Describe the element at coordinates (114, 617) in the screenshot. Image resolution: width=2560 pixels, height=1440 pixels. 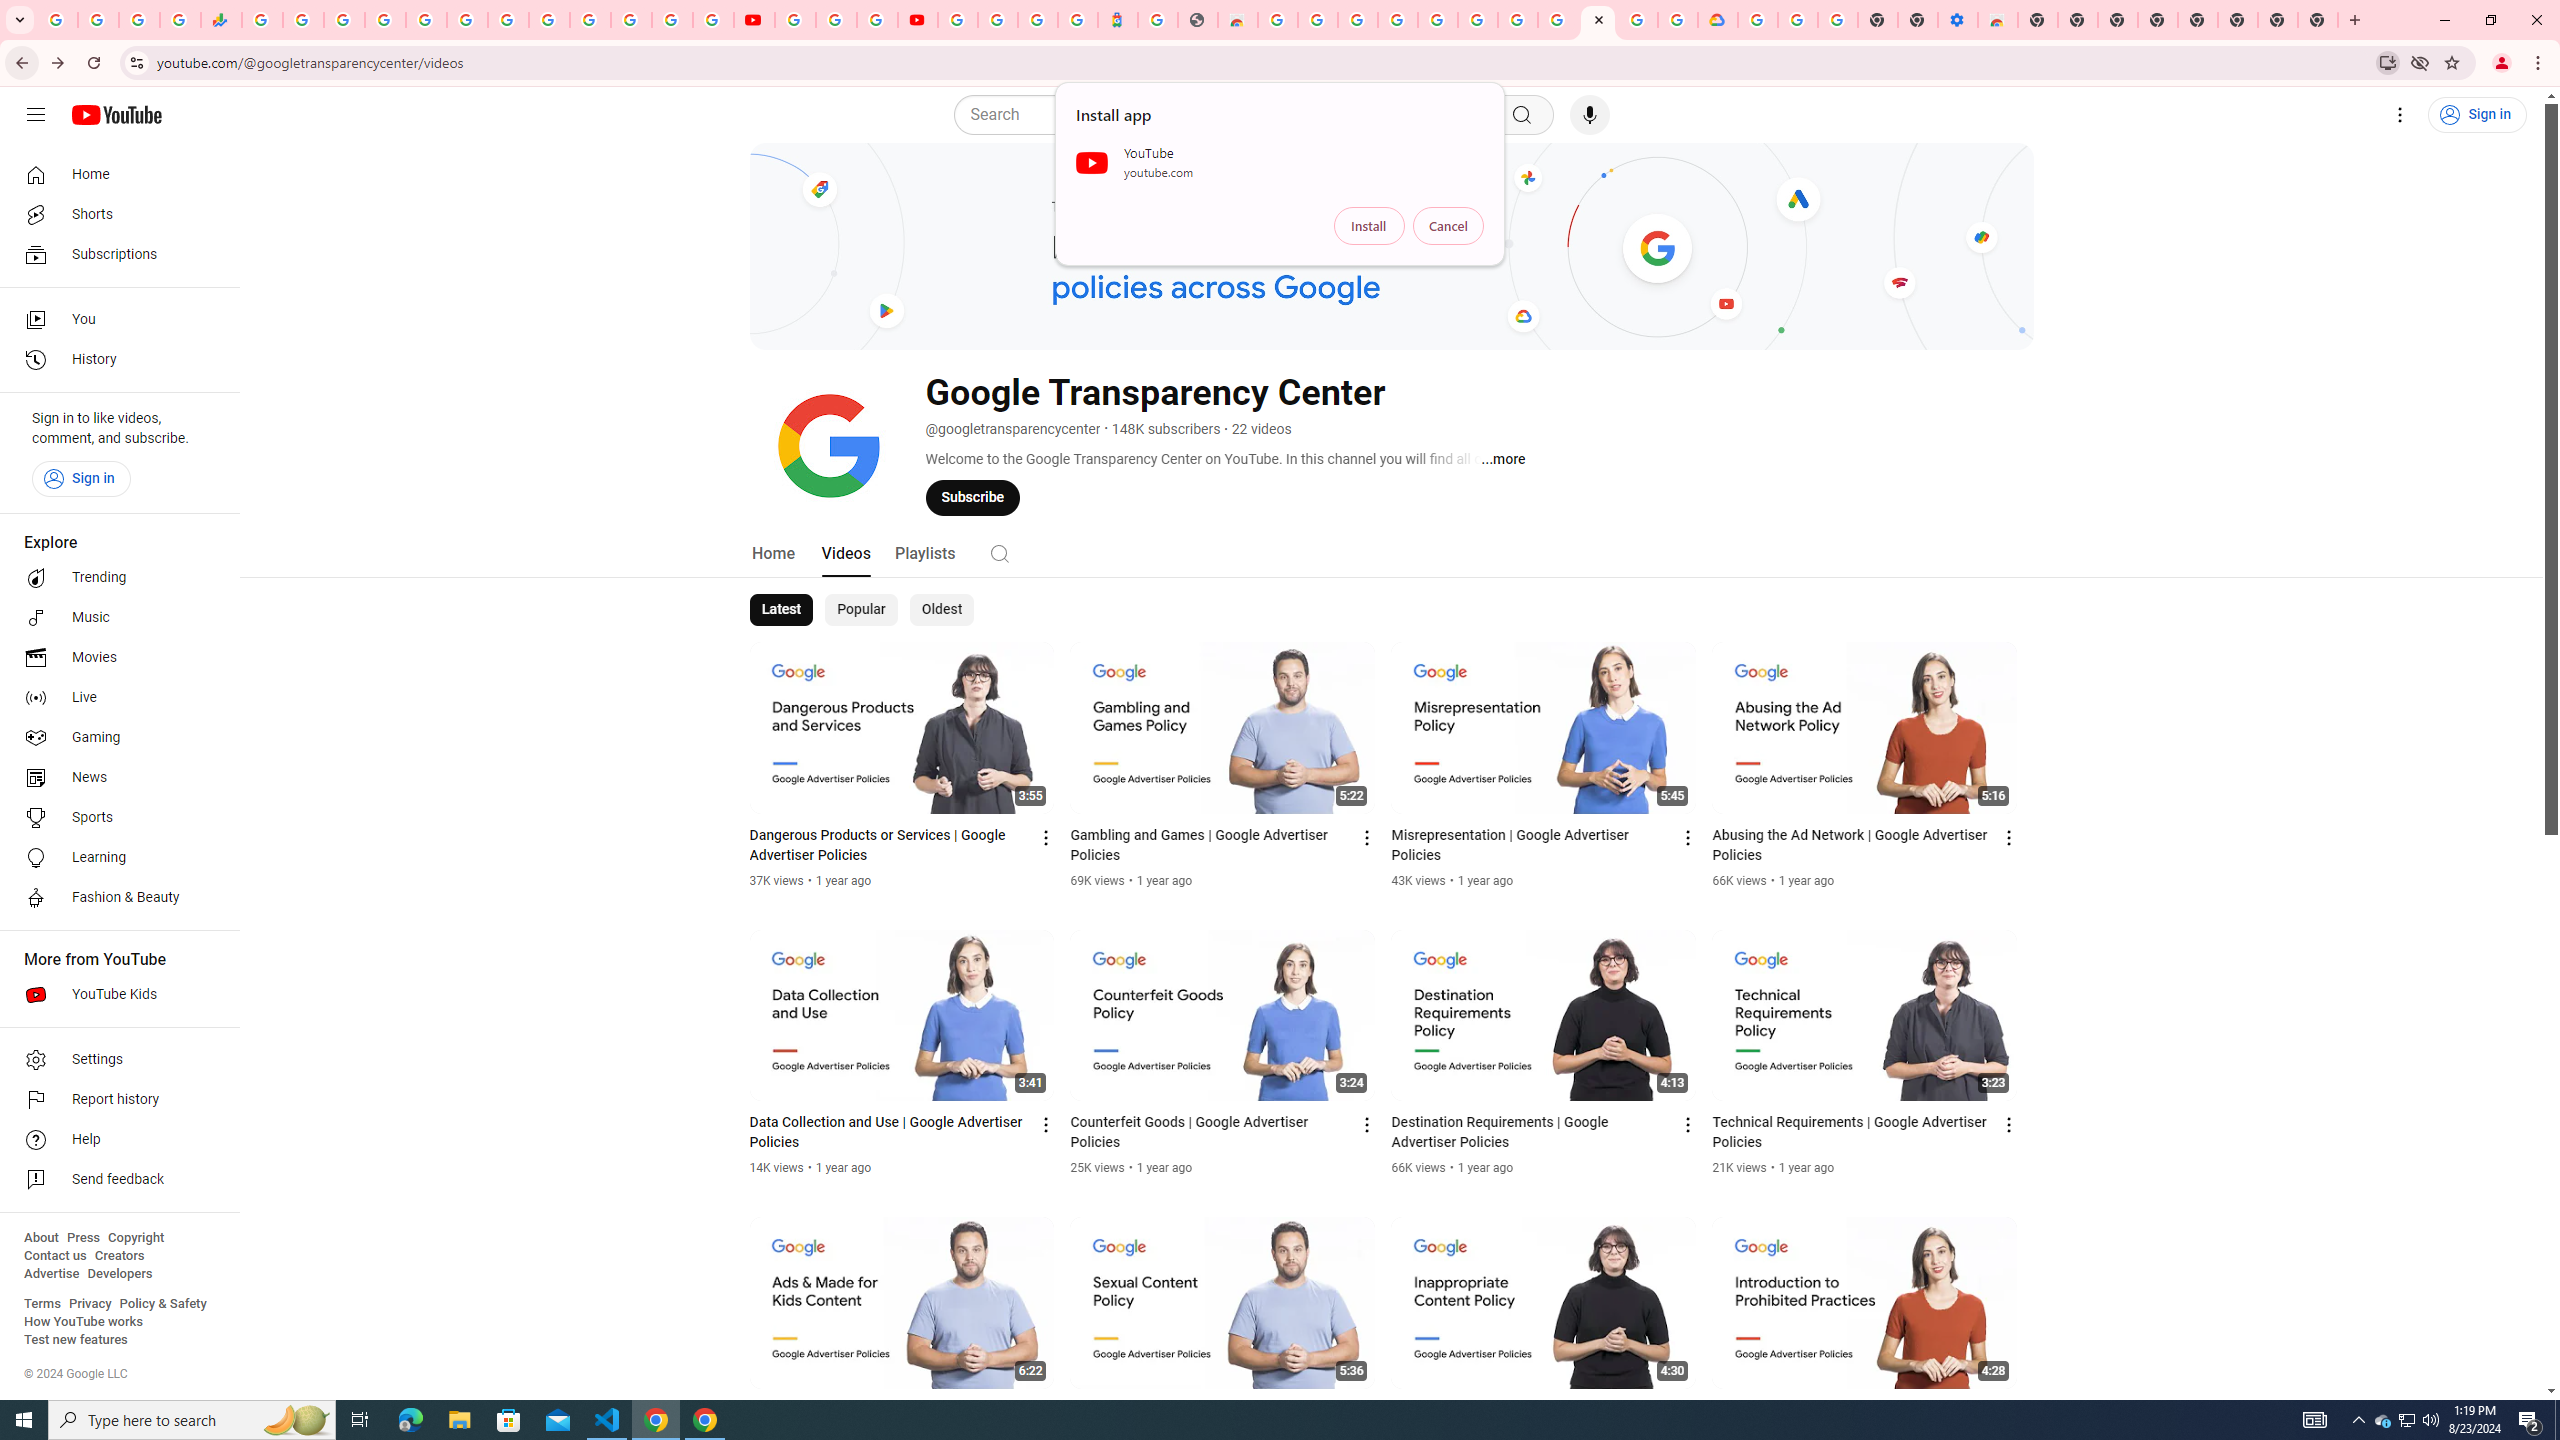
I see `Music` at that location.